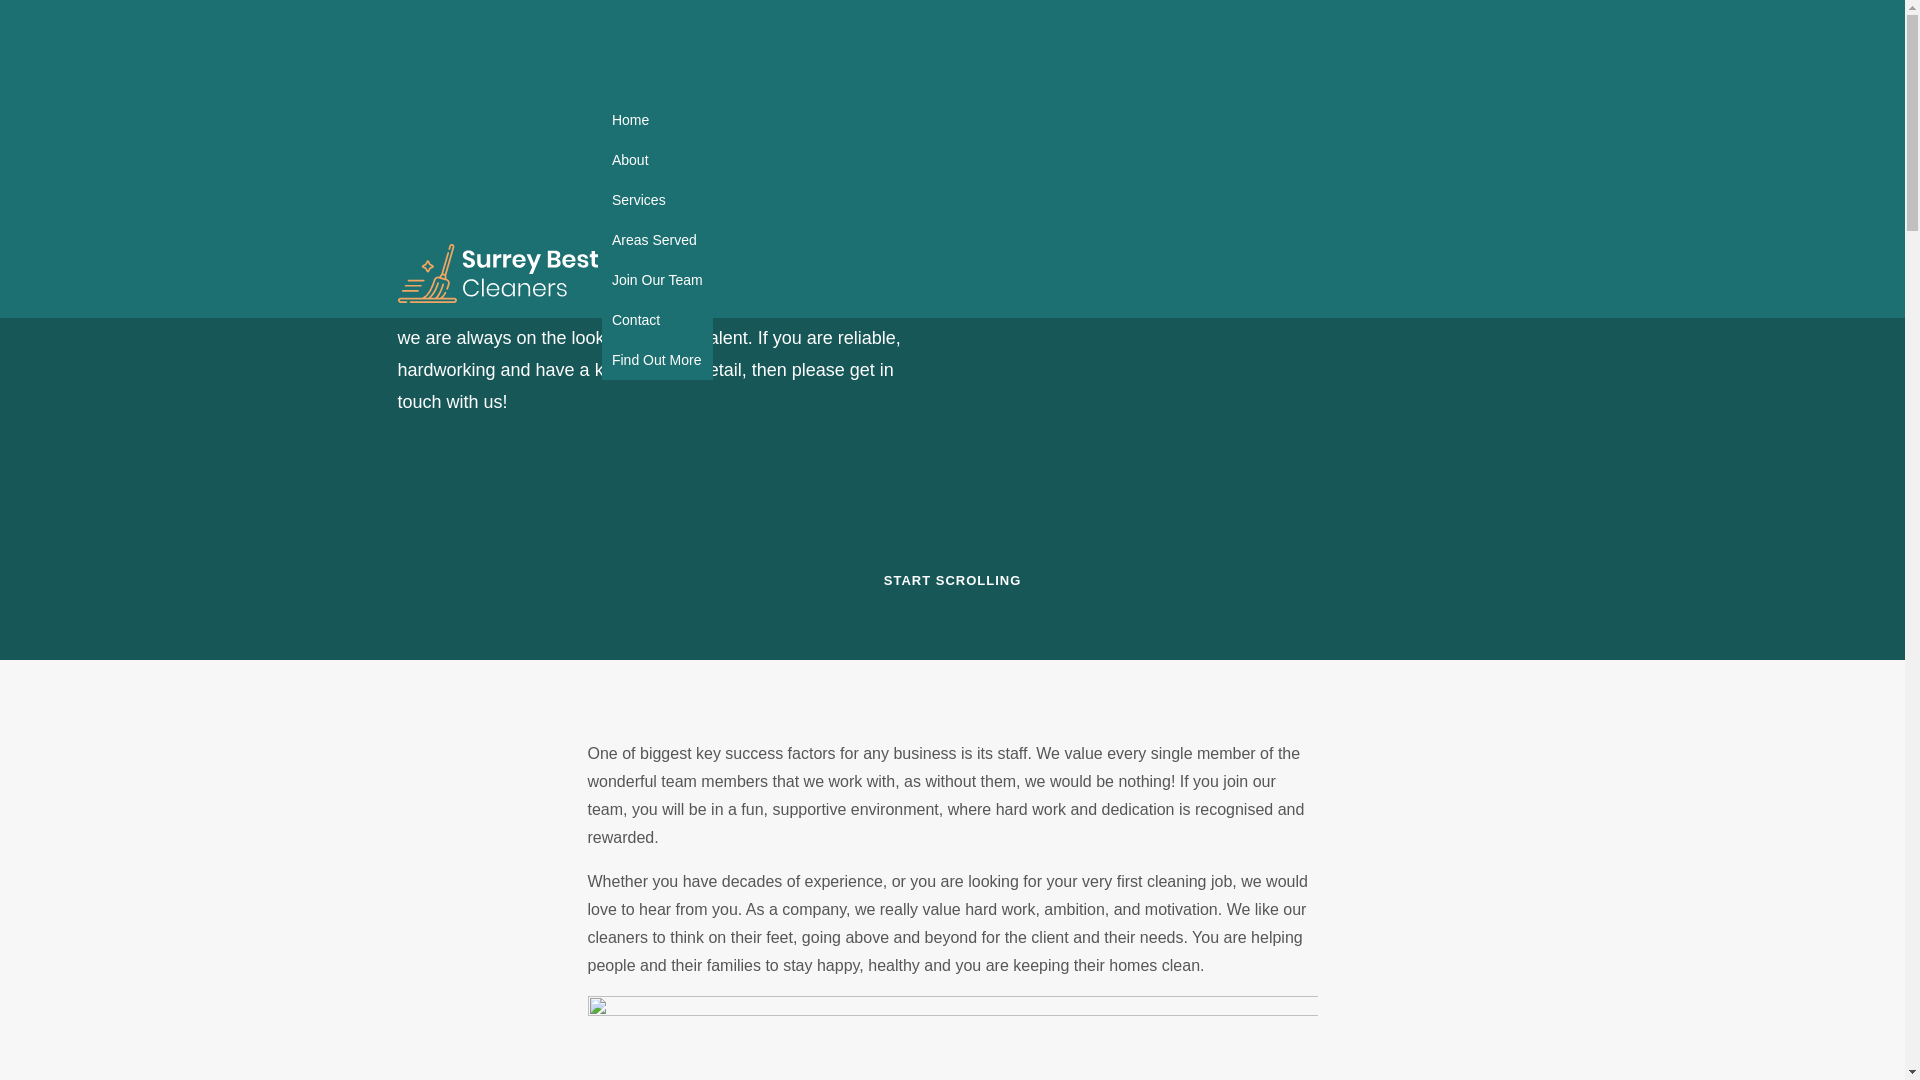 The width and height of the screenshot is (1920, 1080). What do you see at coordinates (657, 360) in the screenshot?
I see `Find Out More` at bounding box center [657, 360].